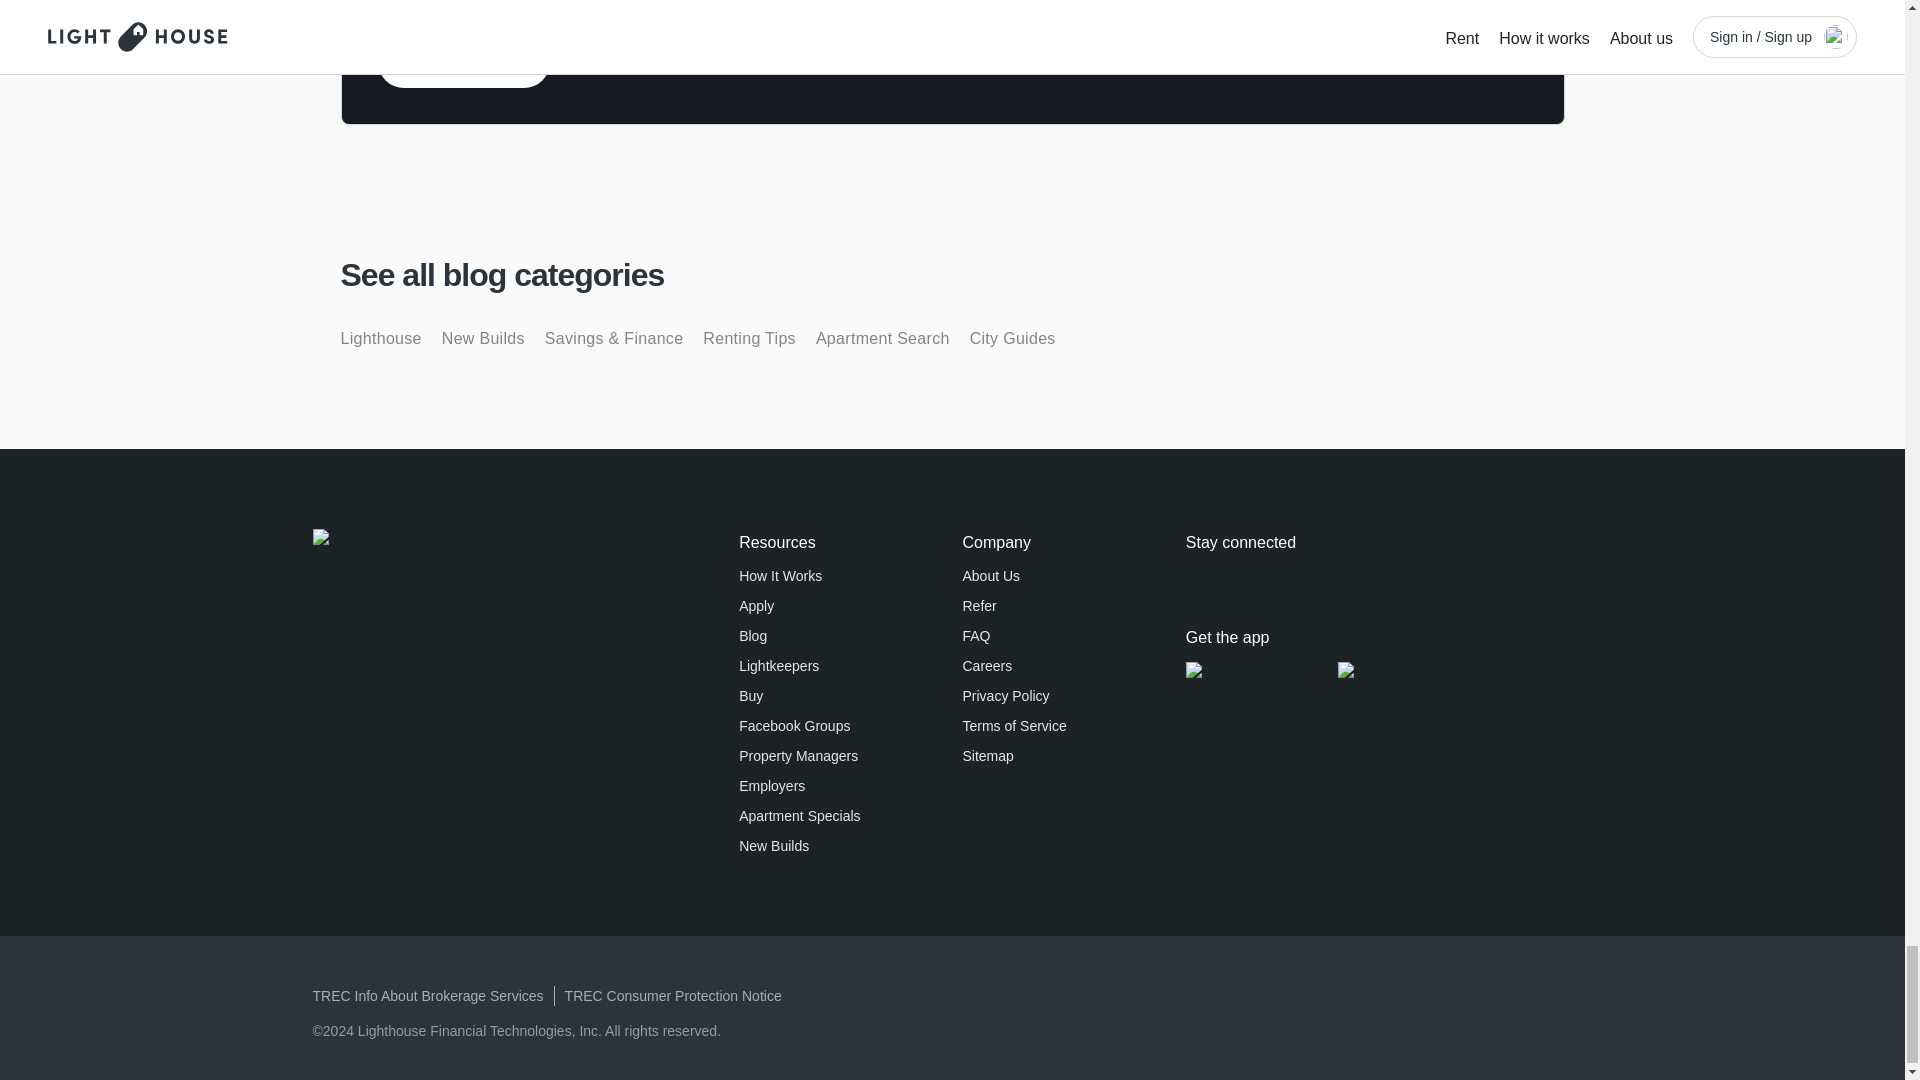  What do you see at coordinates (1198, 578) in the screenshot?
I see `Lighthouse Twitter` at bounding box center [1198, 578].